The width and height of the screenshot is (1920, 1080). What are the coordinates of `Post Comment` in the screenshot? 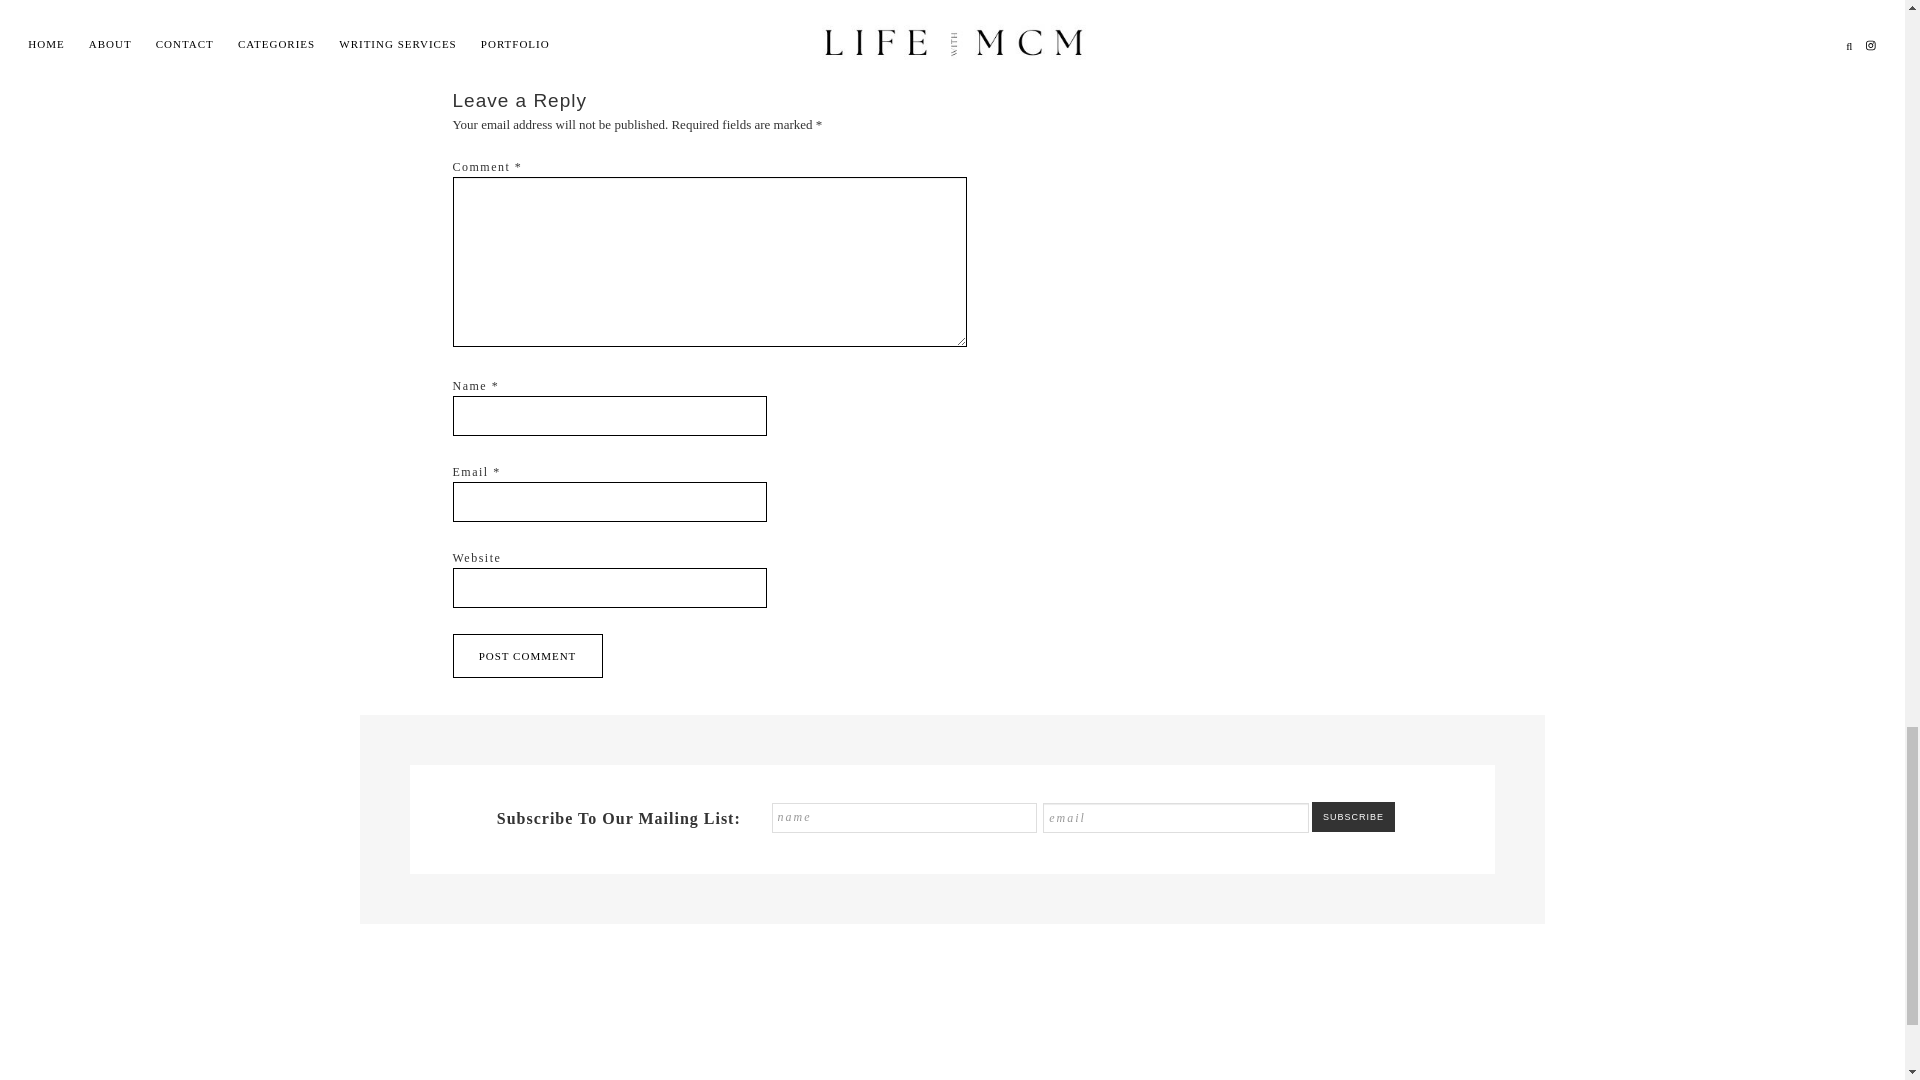 It's located at (526, 656).